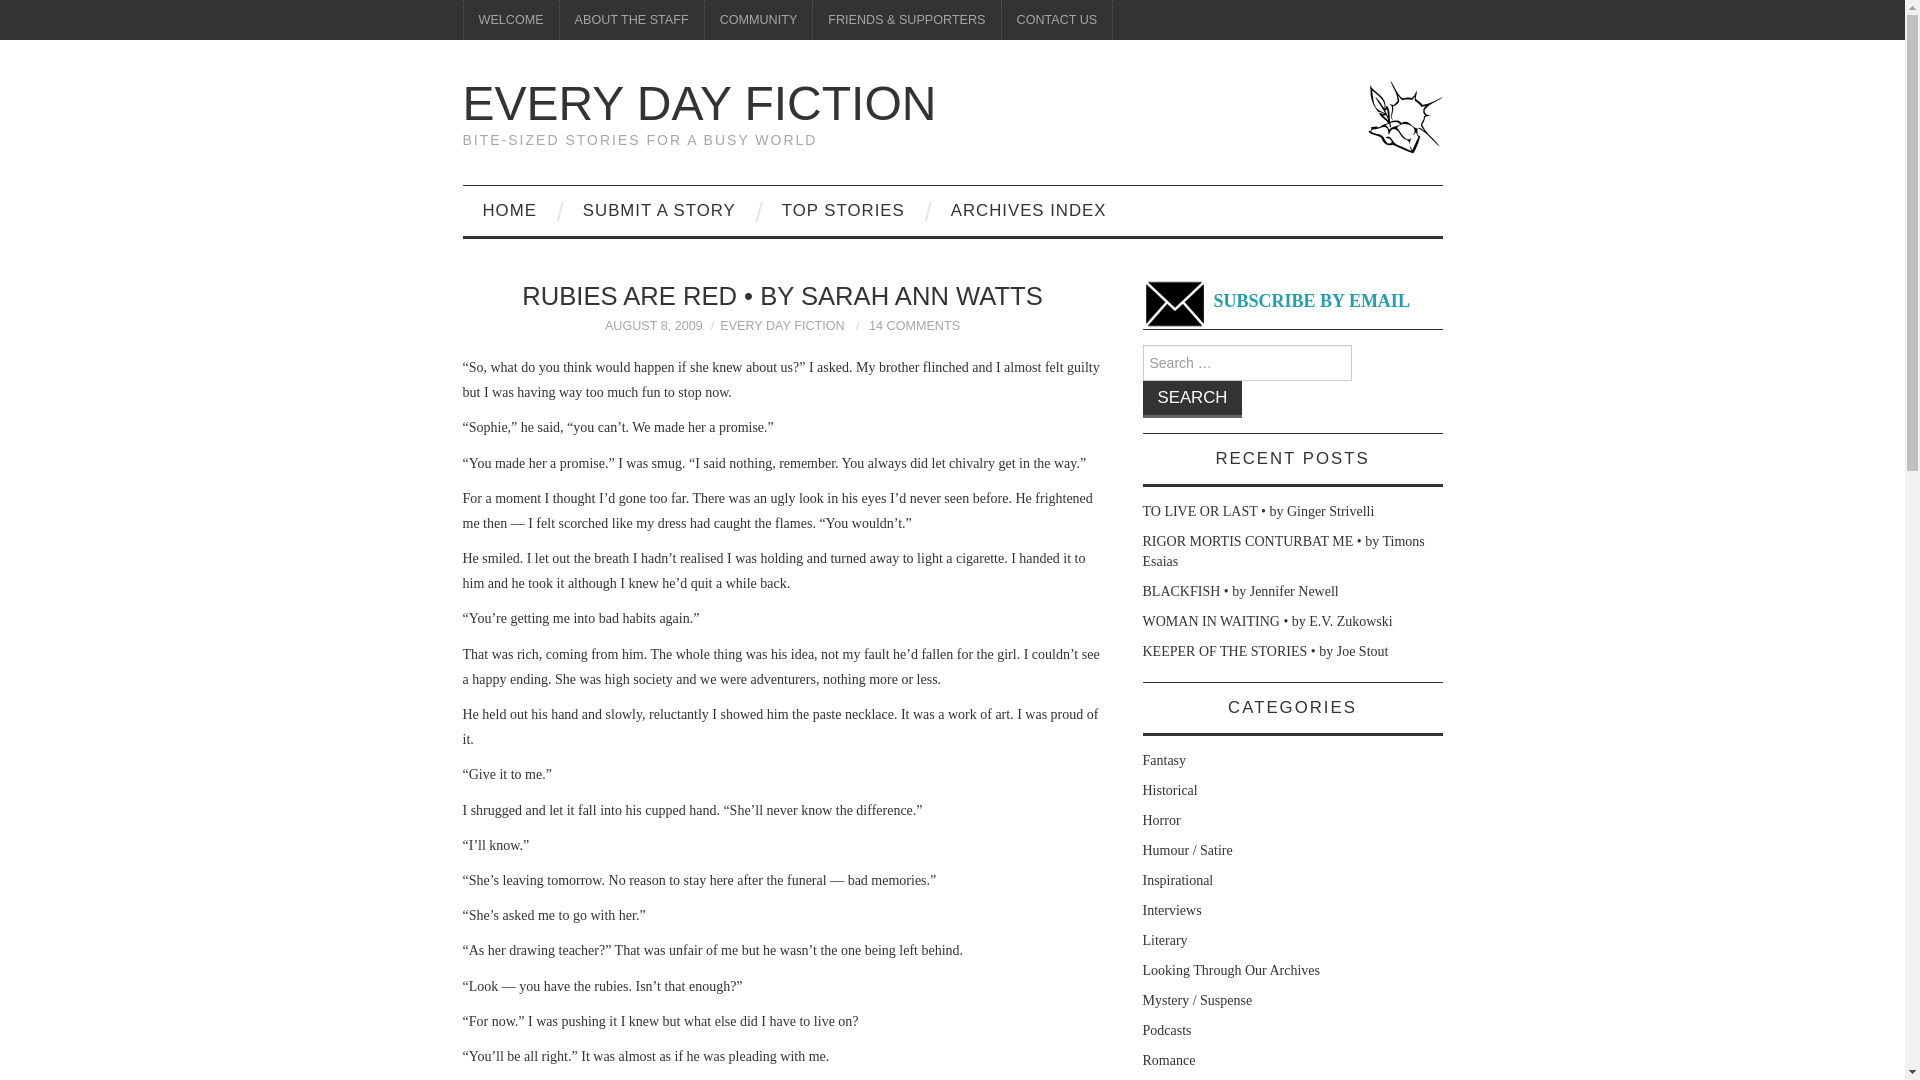  Describe the element at coordinates (1230, 970) in the screenshot. I see `Looking Through Our Archives` at that location.